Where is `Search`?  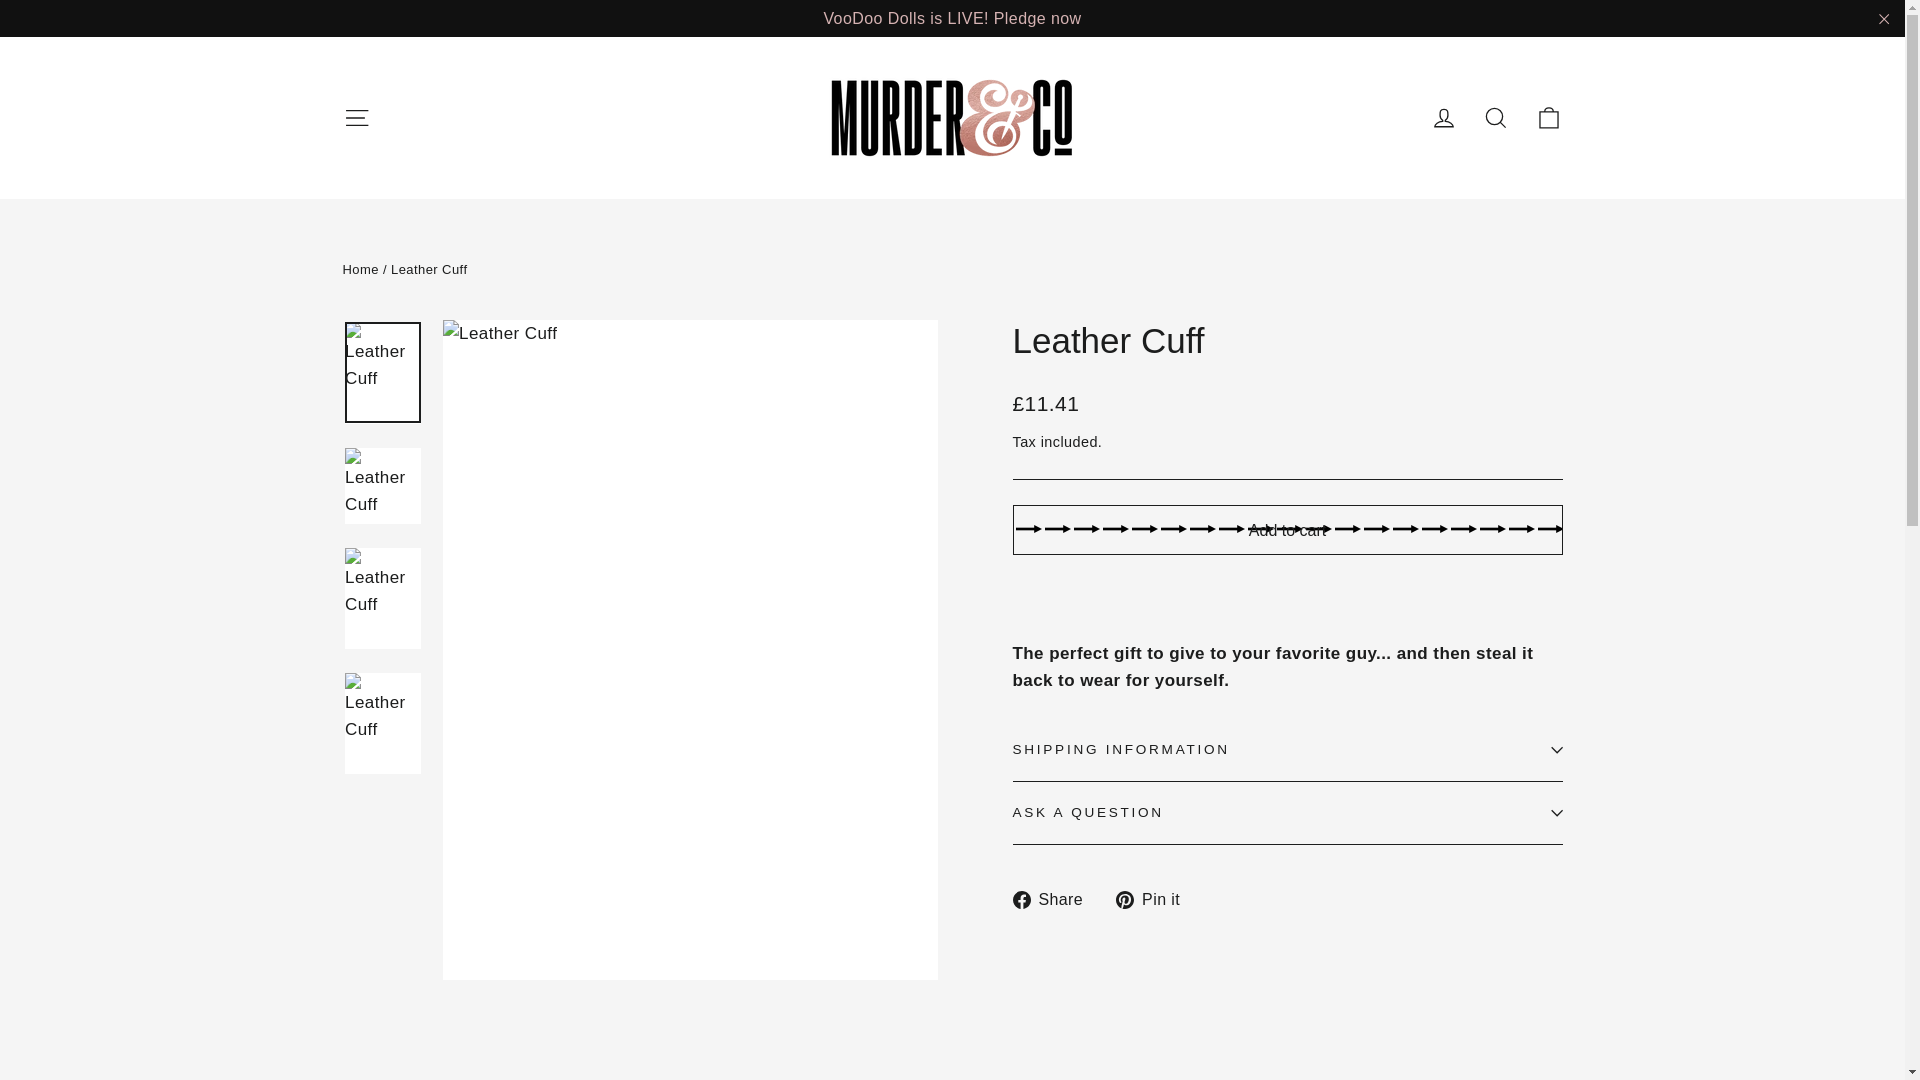 Search is located at coordinates (1496, 117).